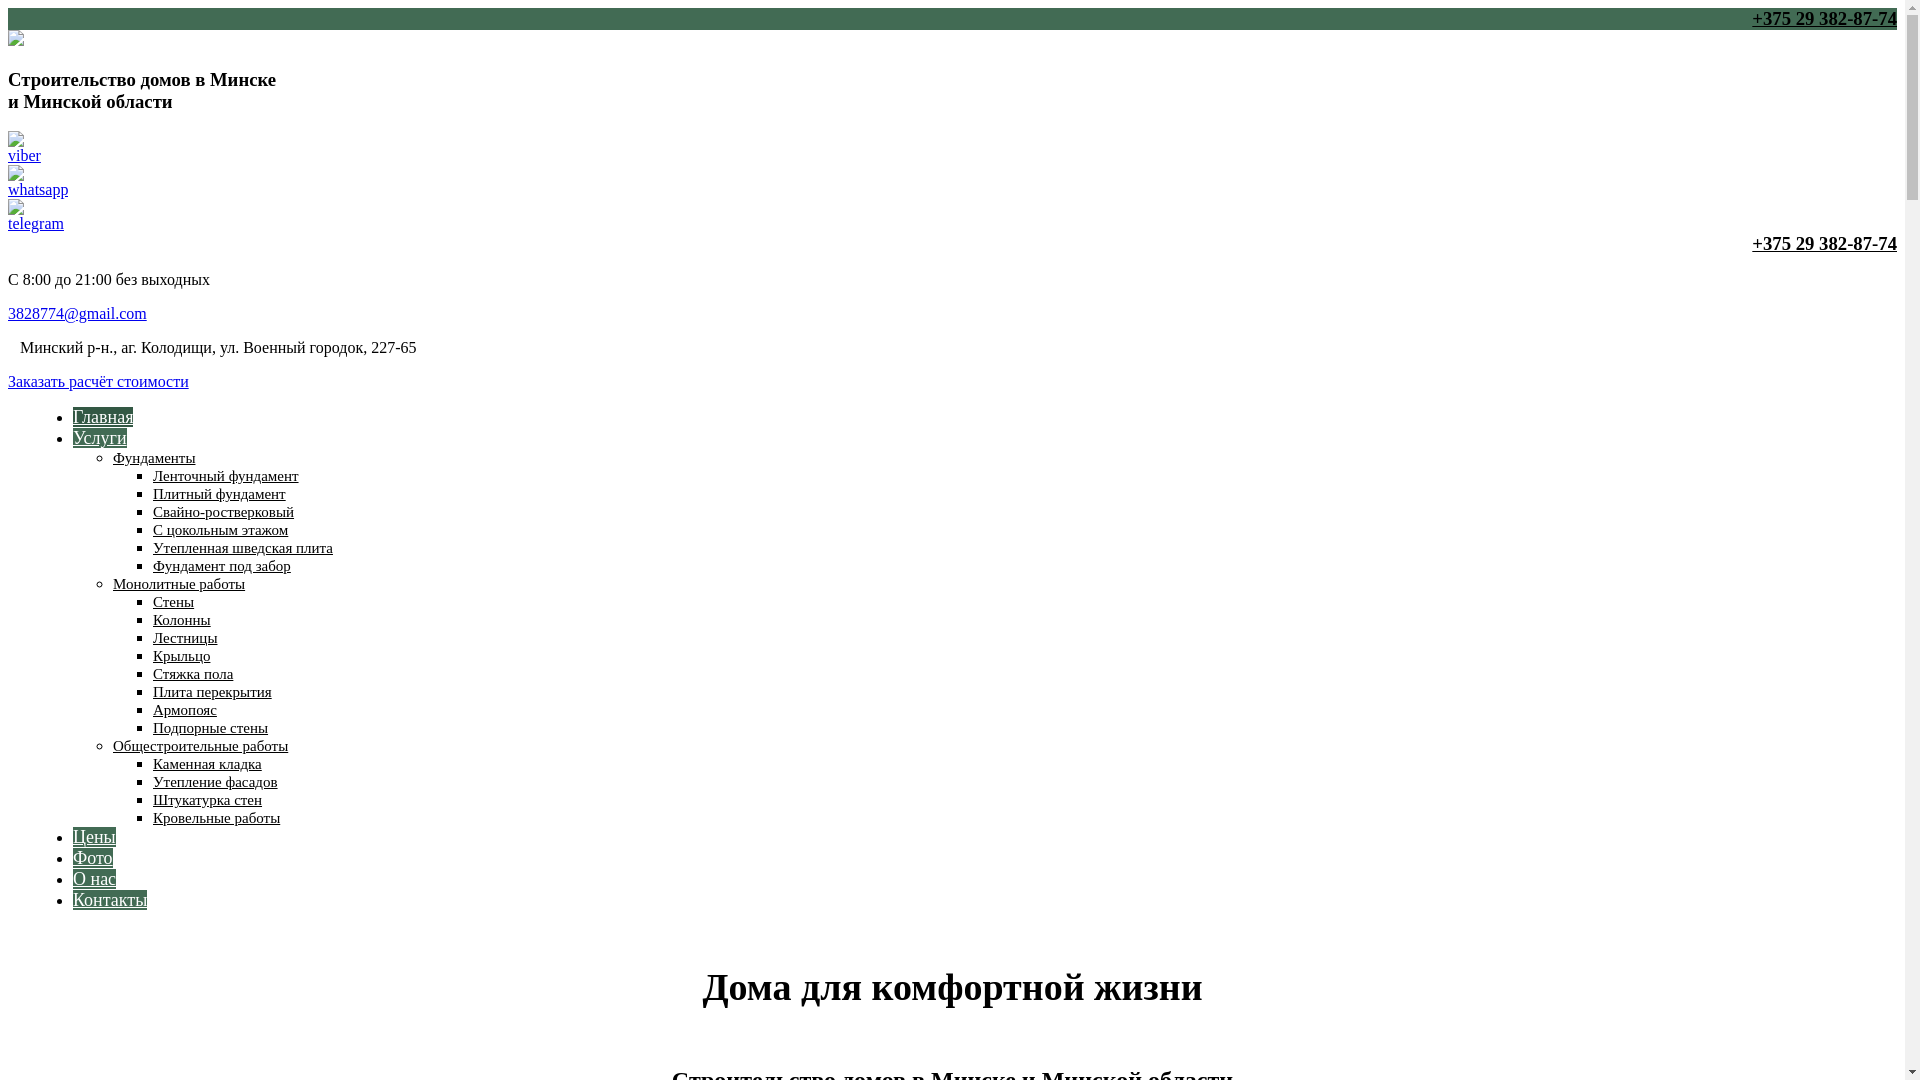  What do you see at coordinates (952, 244) in the screenshot?
I see `+375 29 382-87-74` at bounding box center [952, 244].